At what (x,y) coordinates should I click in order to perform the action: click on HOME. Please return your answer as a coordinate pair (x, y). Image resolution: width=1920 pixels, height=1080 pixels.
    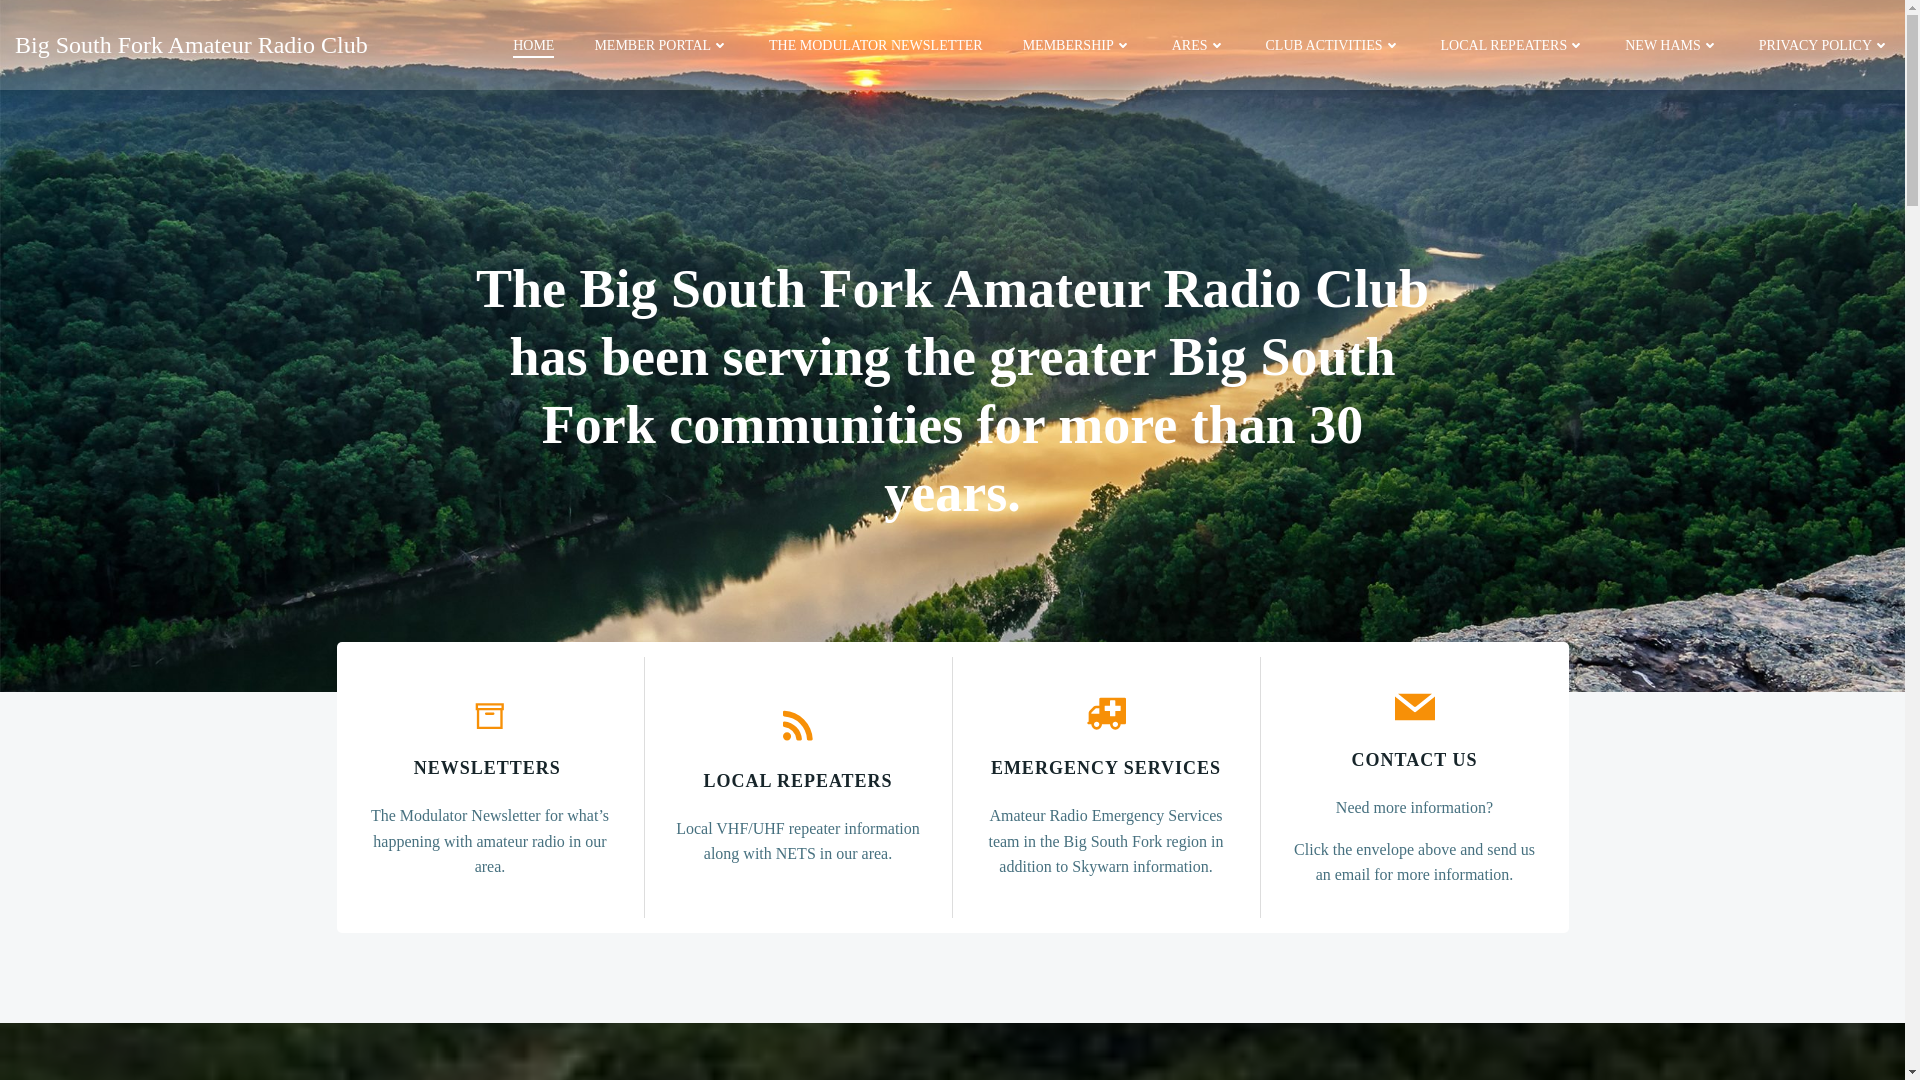
    Looking at the image, I should click on (533, 44).